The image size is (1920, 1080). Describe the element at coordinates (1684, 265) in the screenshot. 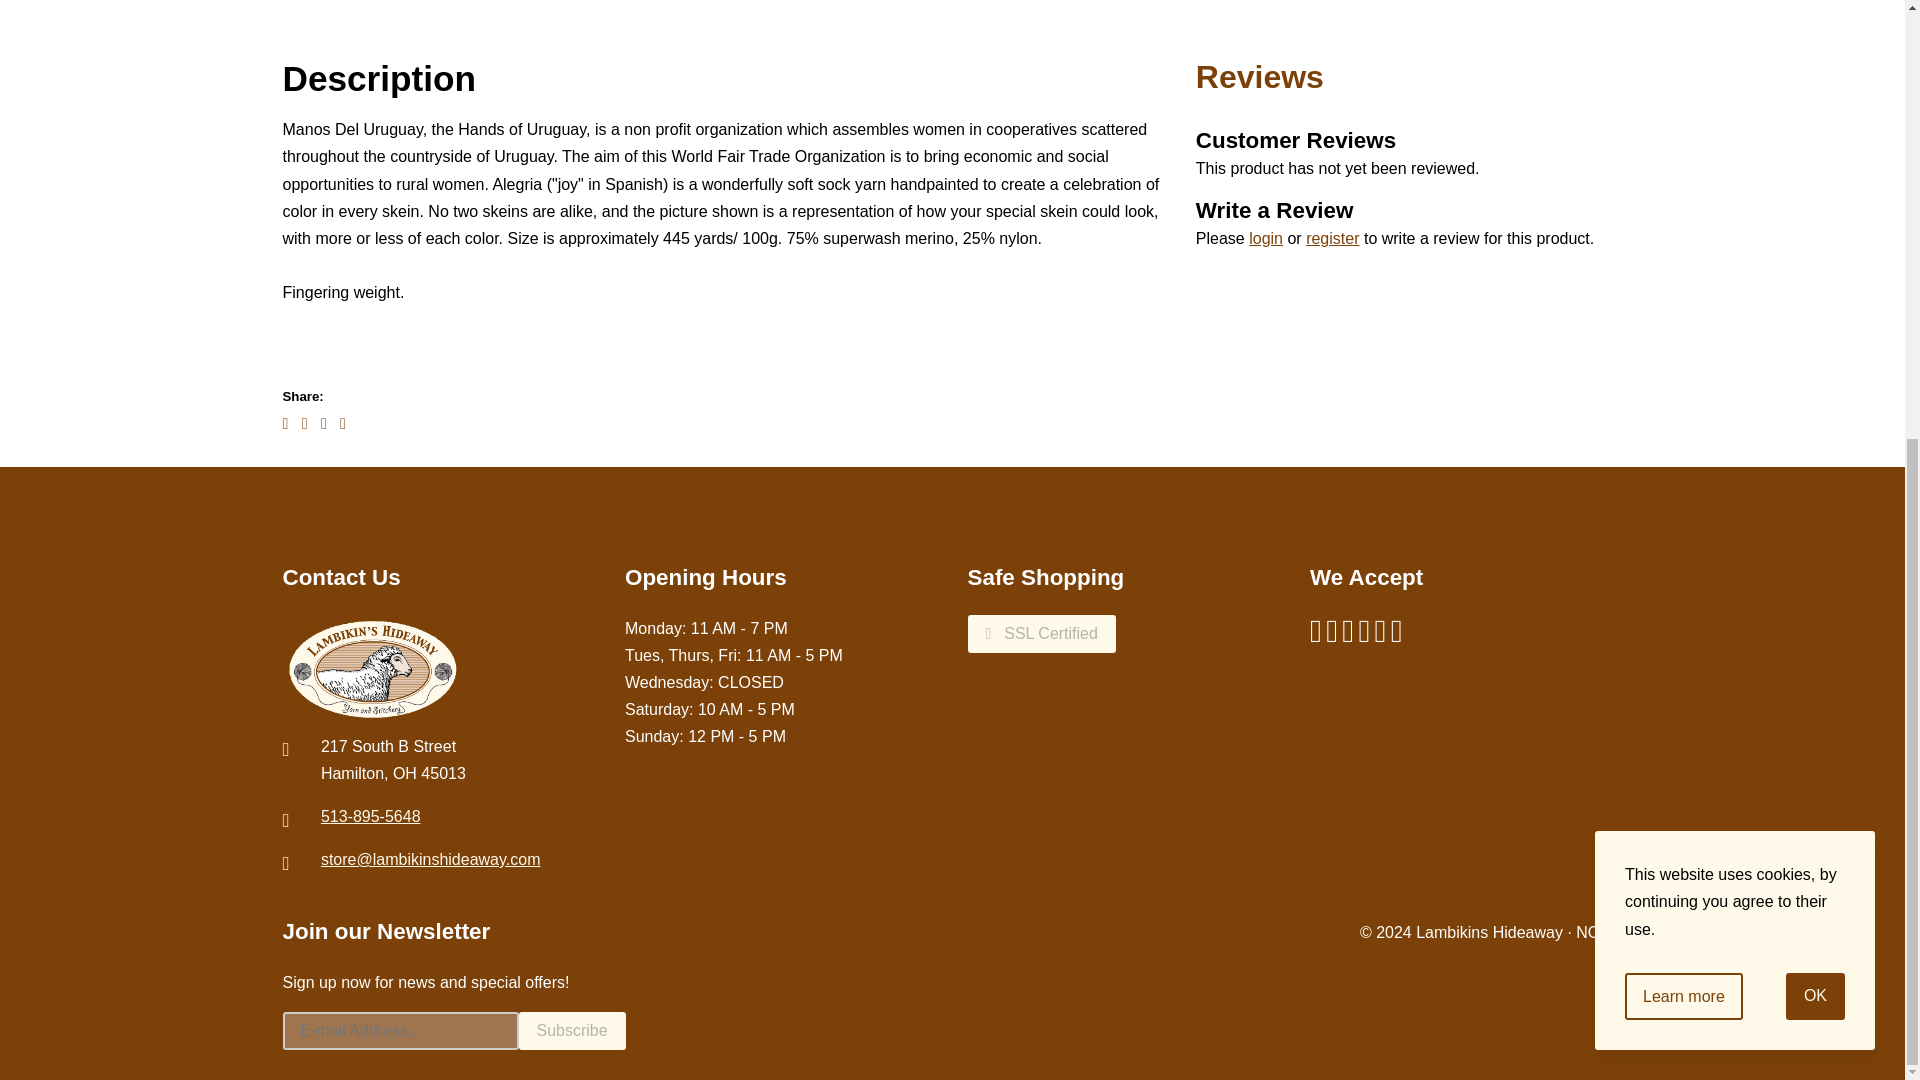

I see `Learn more` at that location.